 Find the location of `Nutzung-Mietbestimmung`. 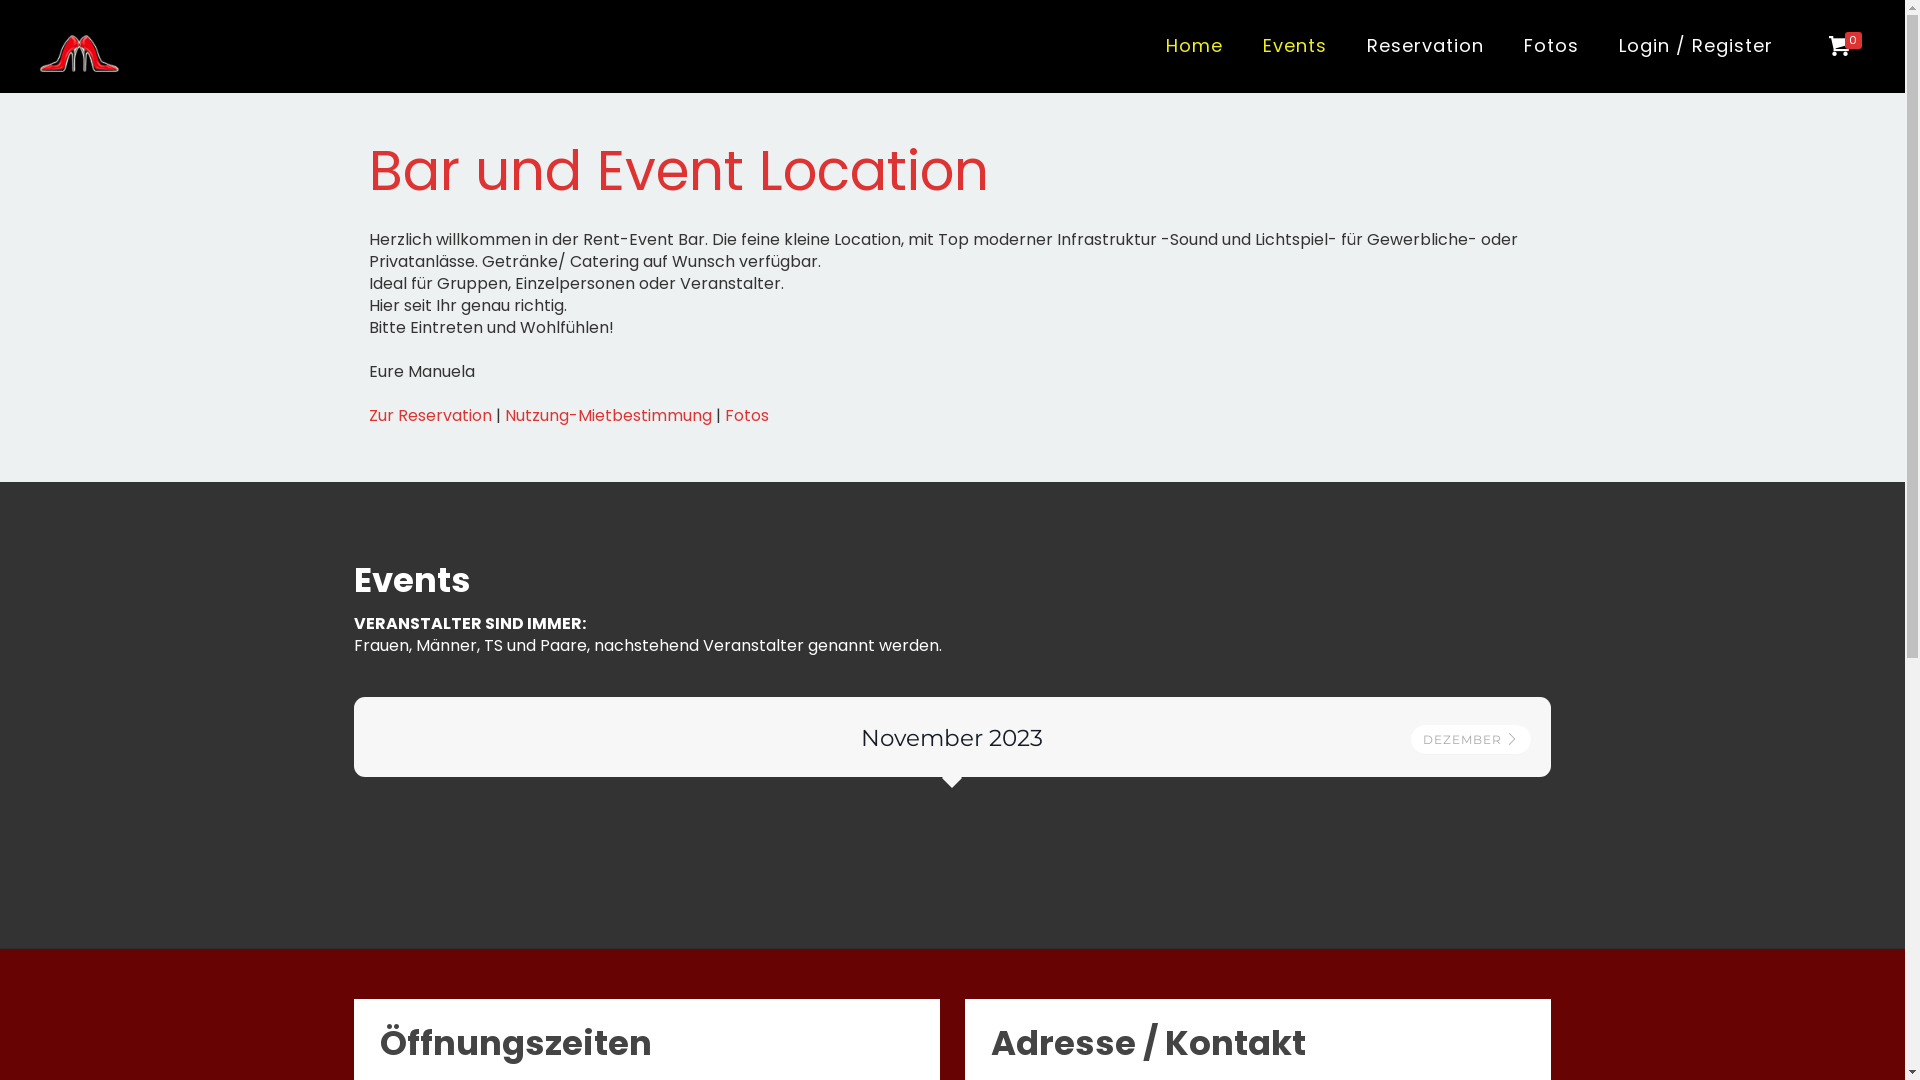

Nutzung-Mietbestimmung is located at coordinates (608, 416).